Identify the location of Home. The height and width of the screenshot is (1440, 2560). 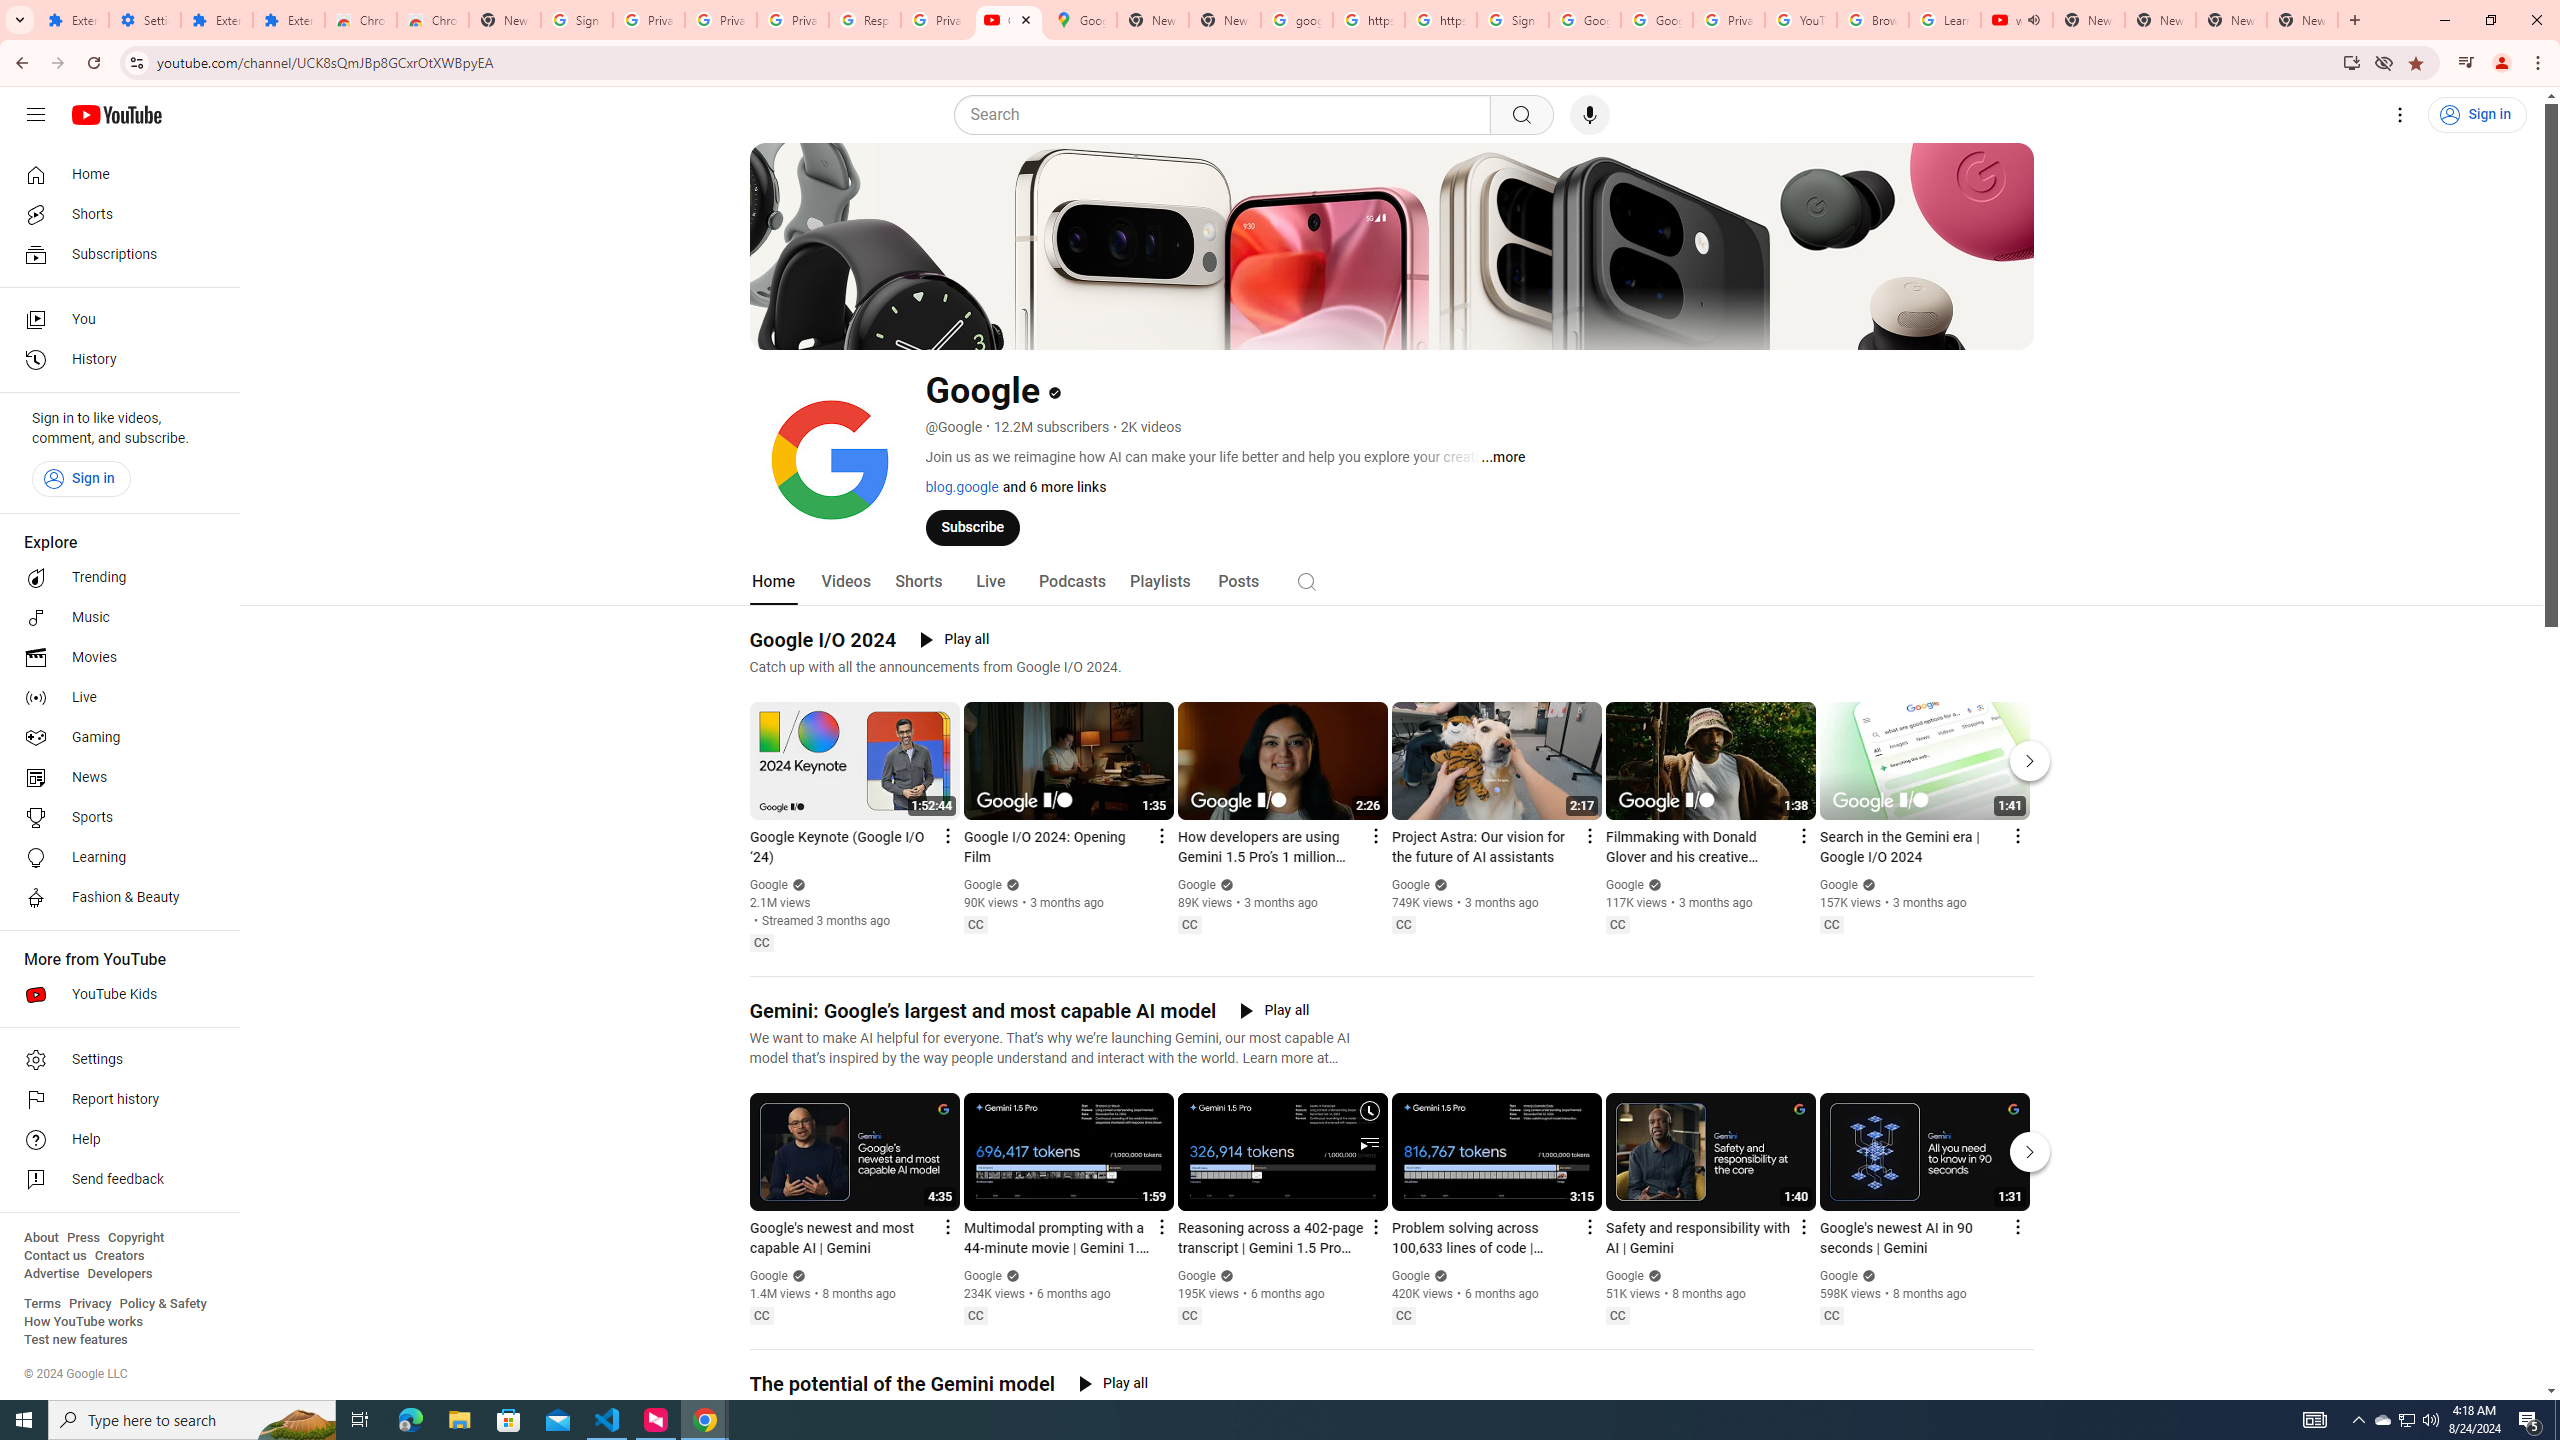
(114, 174).